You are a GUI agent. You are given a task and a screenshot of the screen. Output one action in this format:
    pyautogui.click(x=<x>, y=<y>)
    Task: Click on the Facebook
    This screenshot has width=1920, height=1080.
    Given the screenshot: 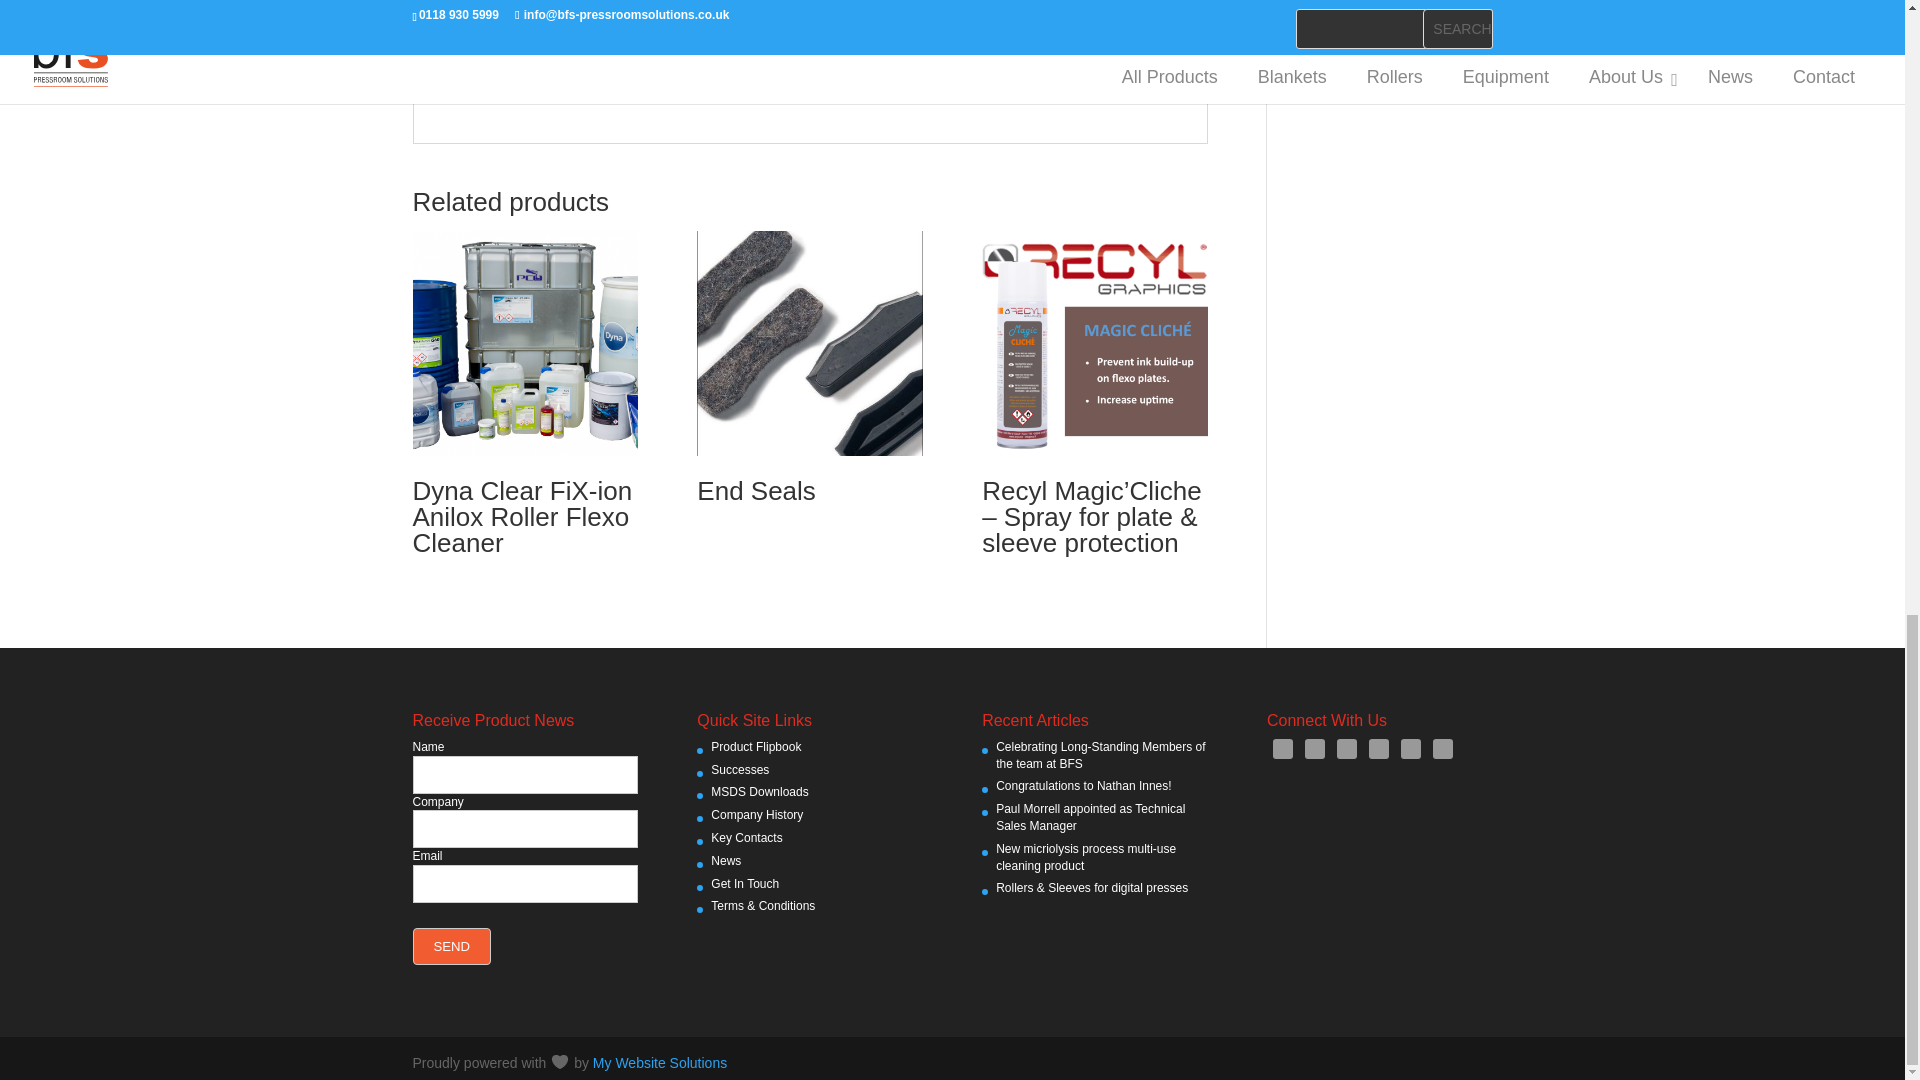 What is the action you would take?
    pyautogui.click(x=1314, y=748)
    